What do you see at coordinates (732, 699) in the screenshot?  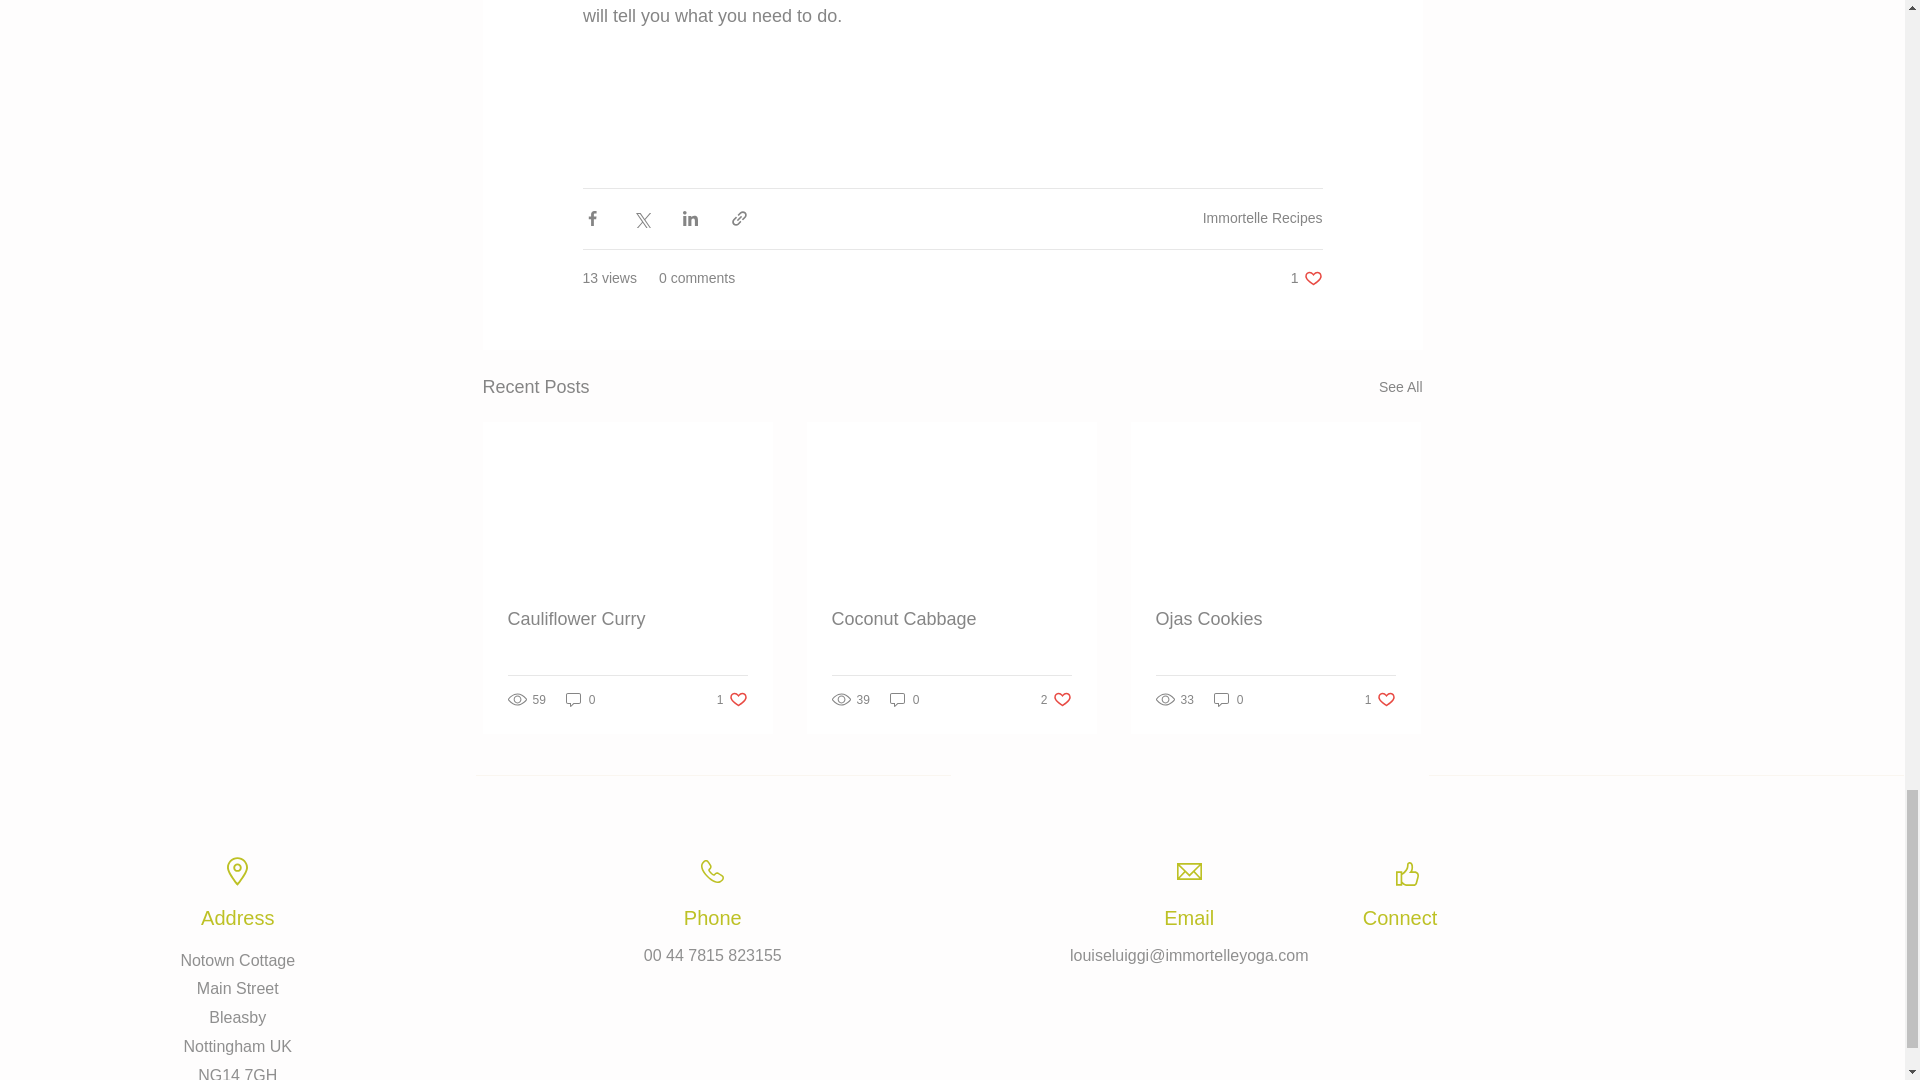 I see `0` at bounding box center [732, 699].